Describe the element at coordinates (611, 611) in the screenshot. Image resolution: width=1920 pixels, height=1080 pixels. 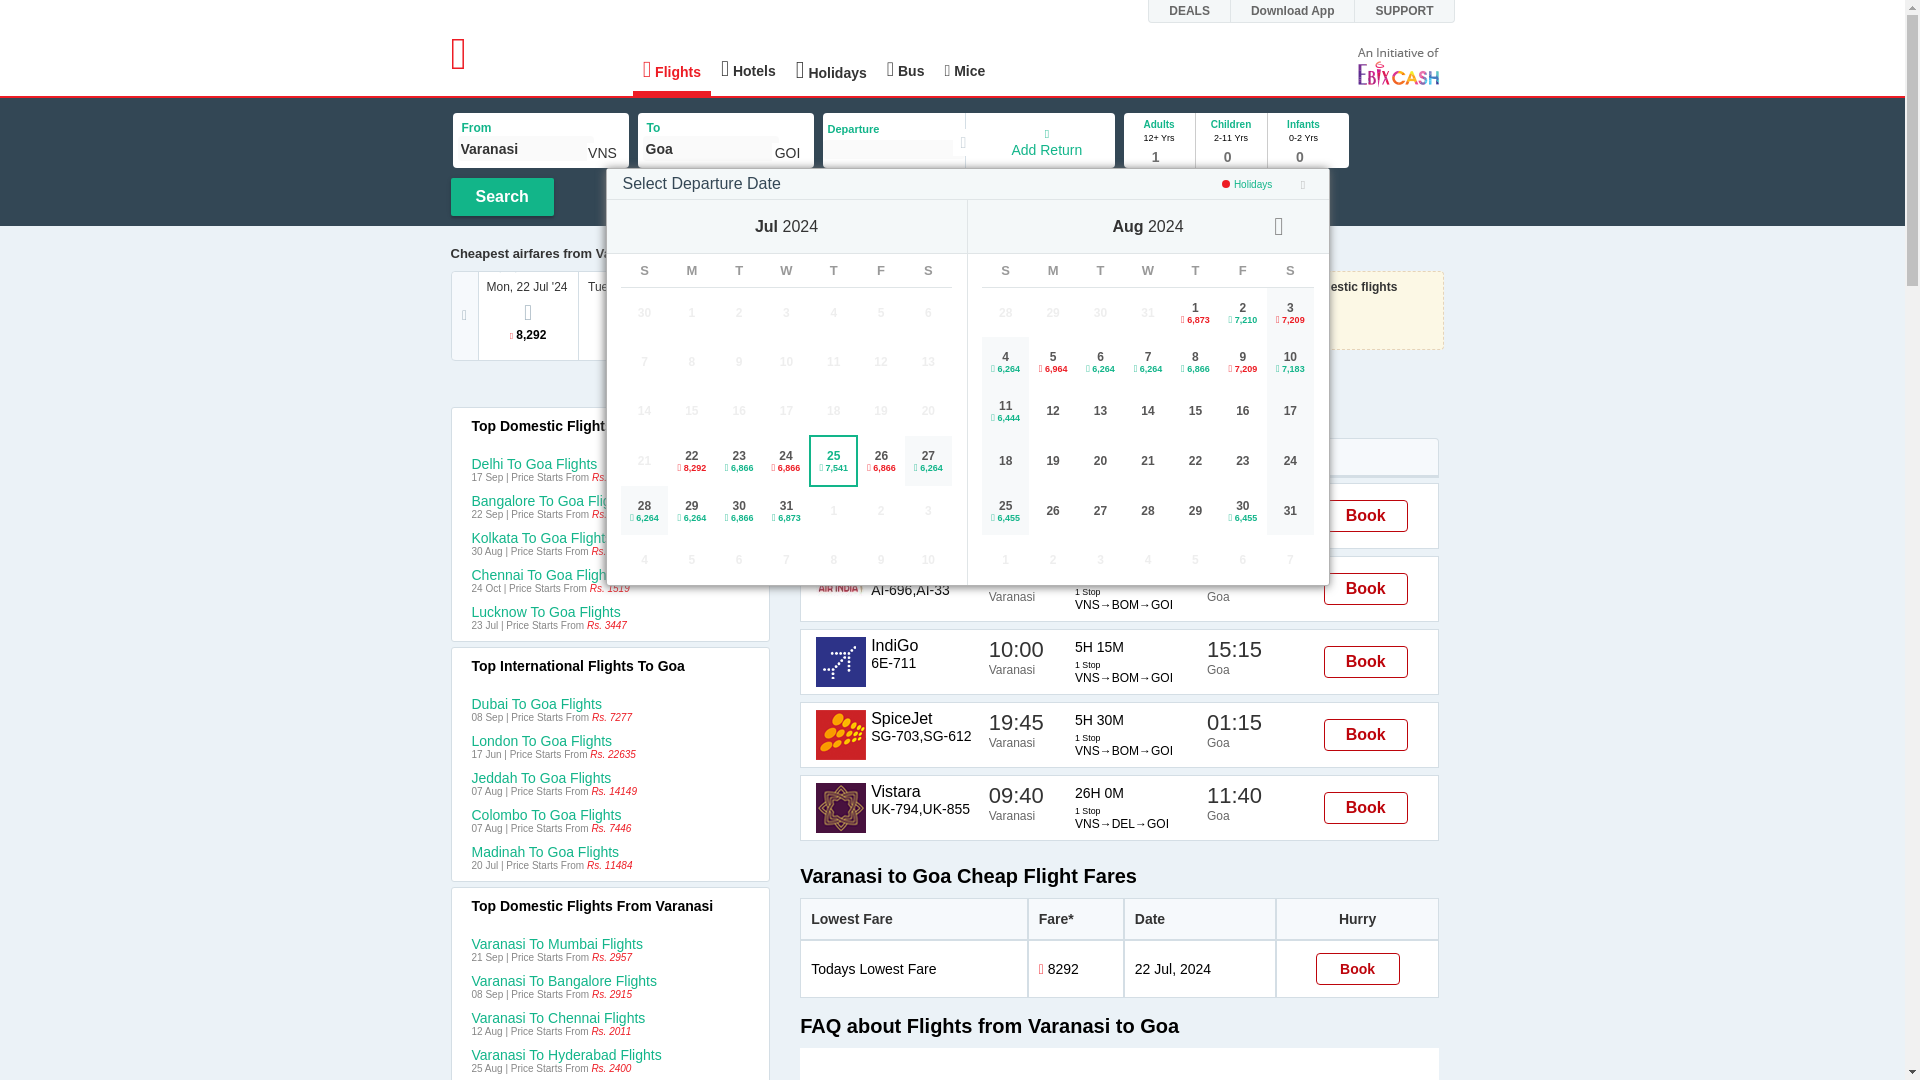
I see `Lucknow To Goa Flights` at that location.